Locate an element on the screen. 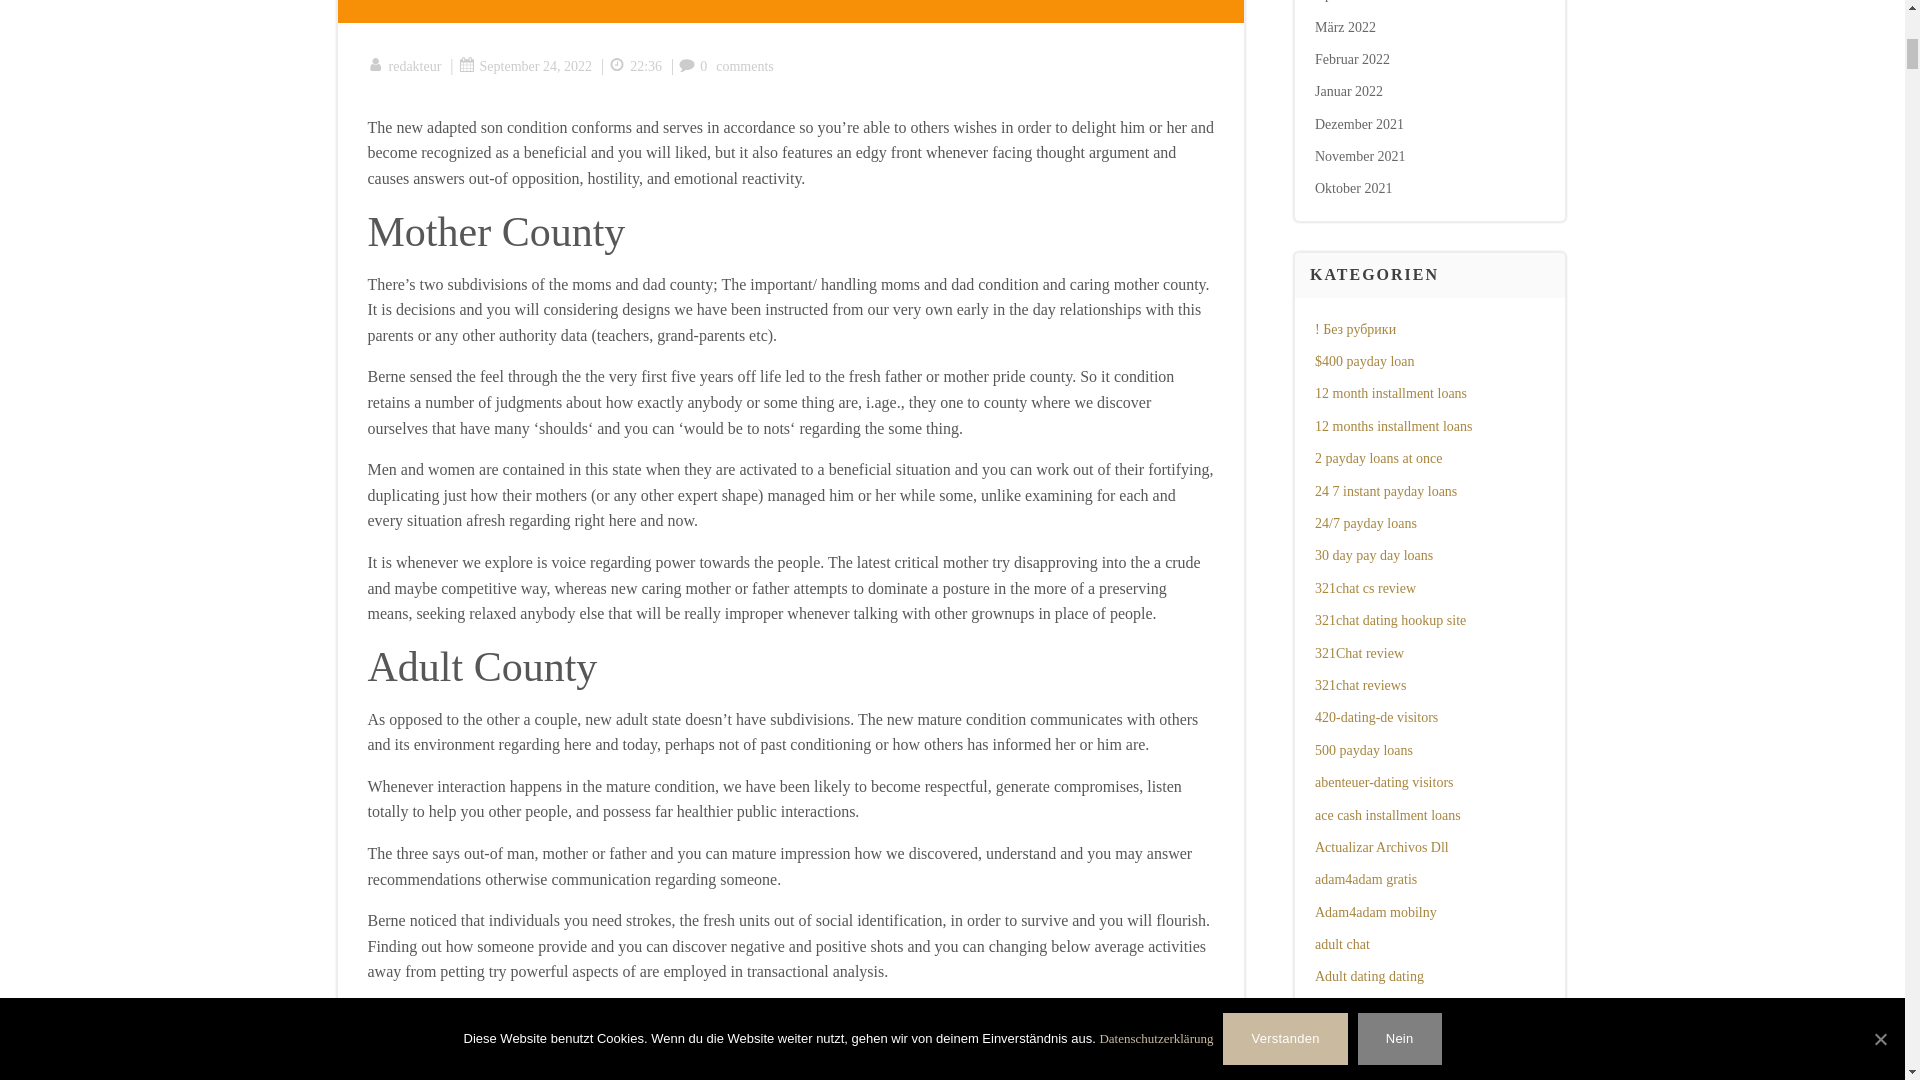 The image size is (1920, 1080). 0 is located at coordinates (692, 66).